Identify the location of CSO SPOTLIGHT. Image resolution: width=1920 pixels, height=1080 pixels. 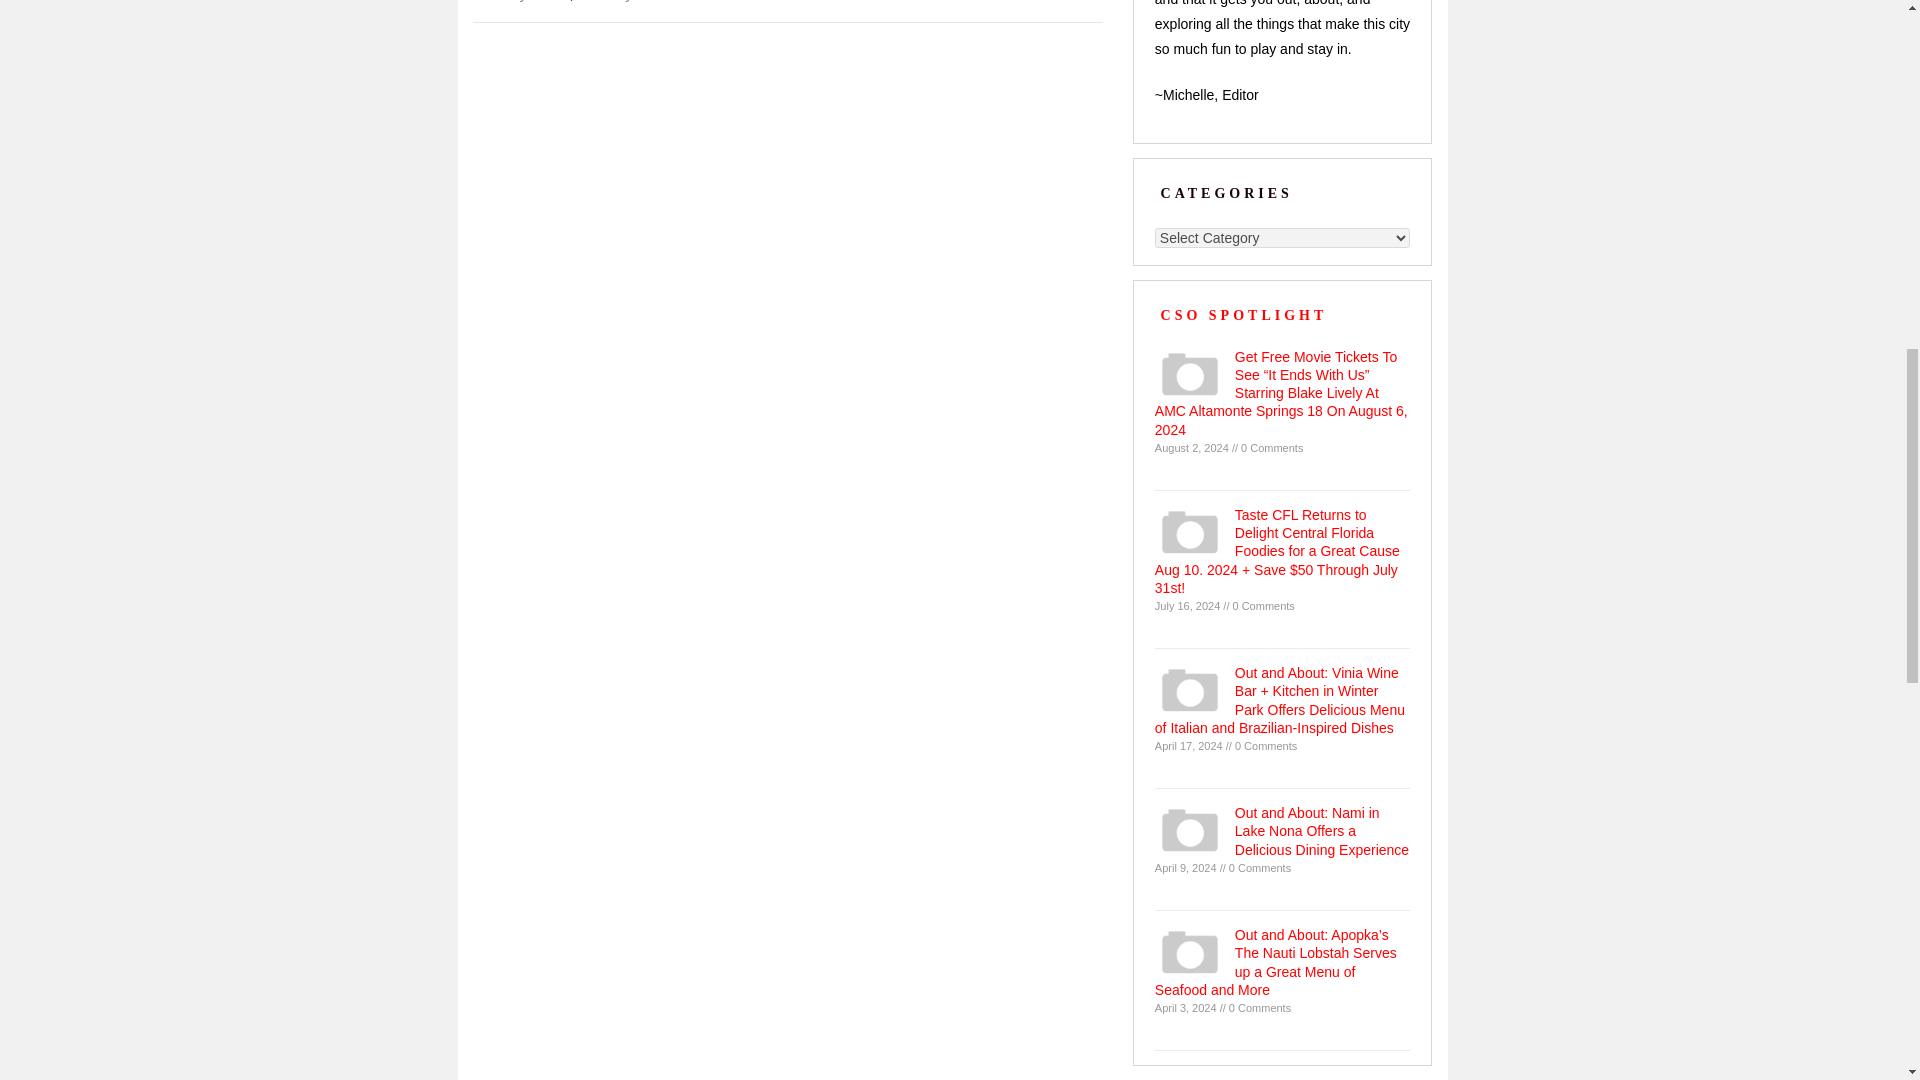
(1244, 314).